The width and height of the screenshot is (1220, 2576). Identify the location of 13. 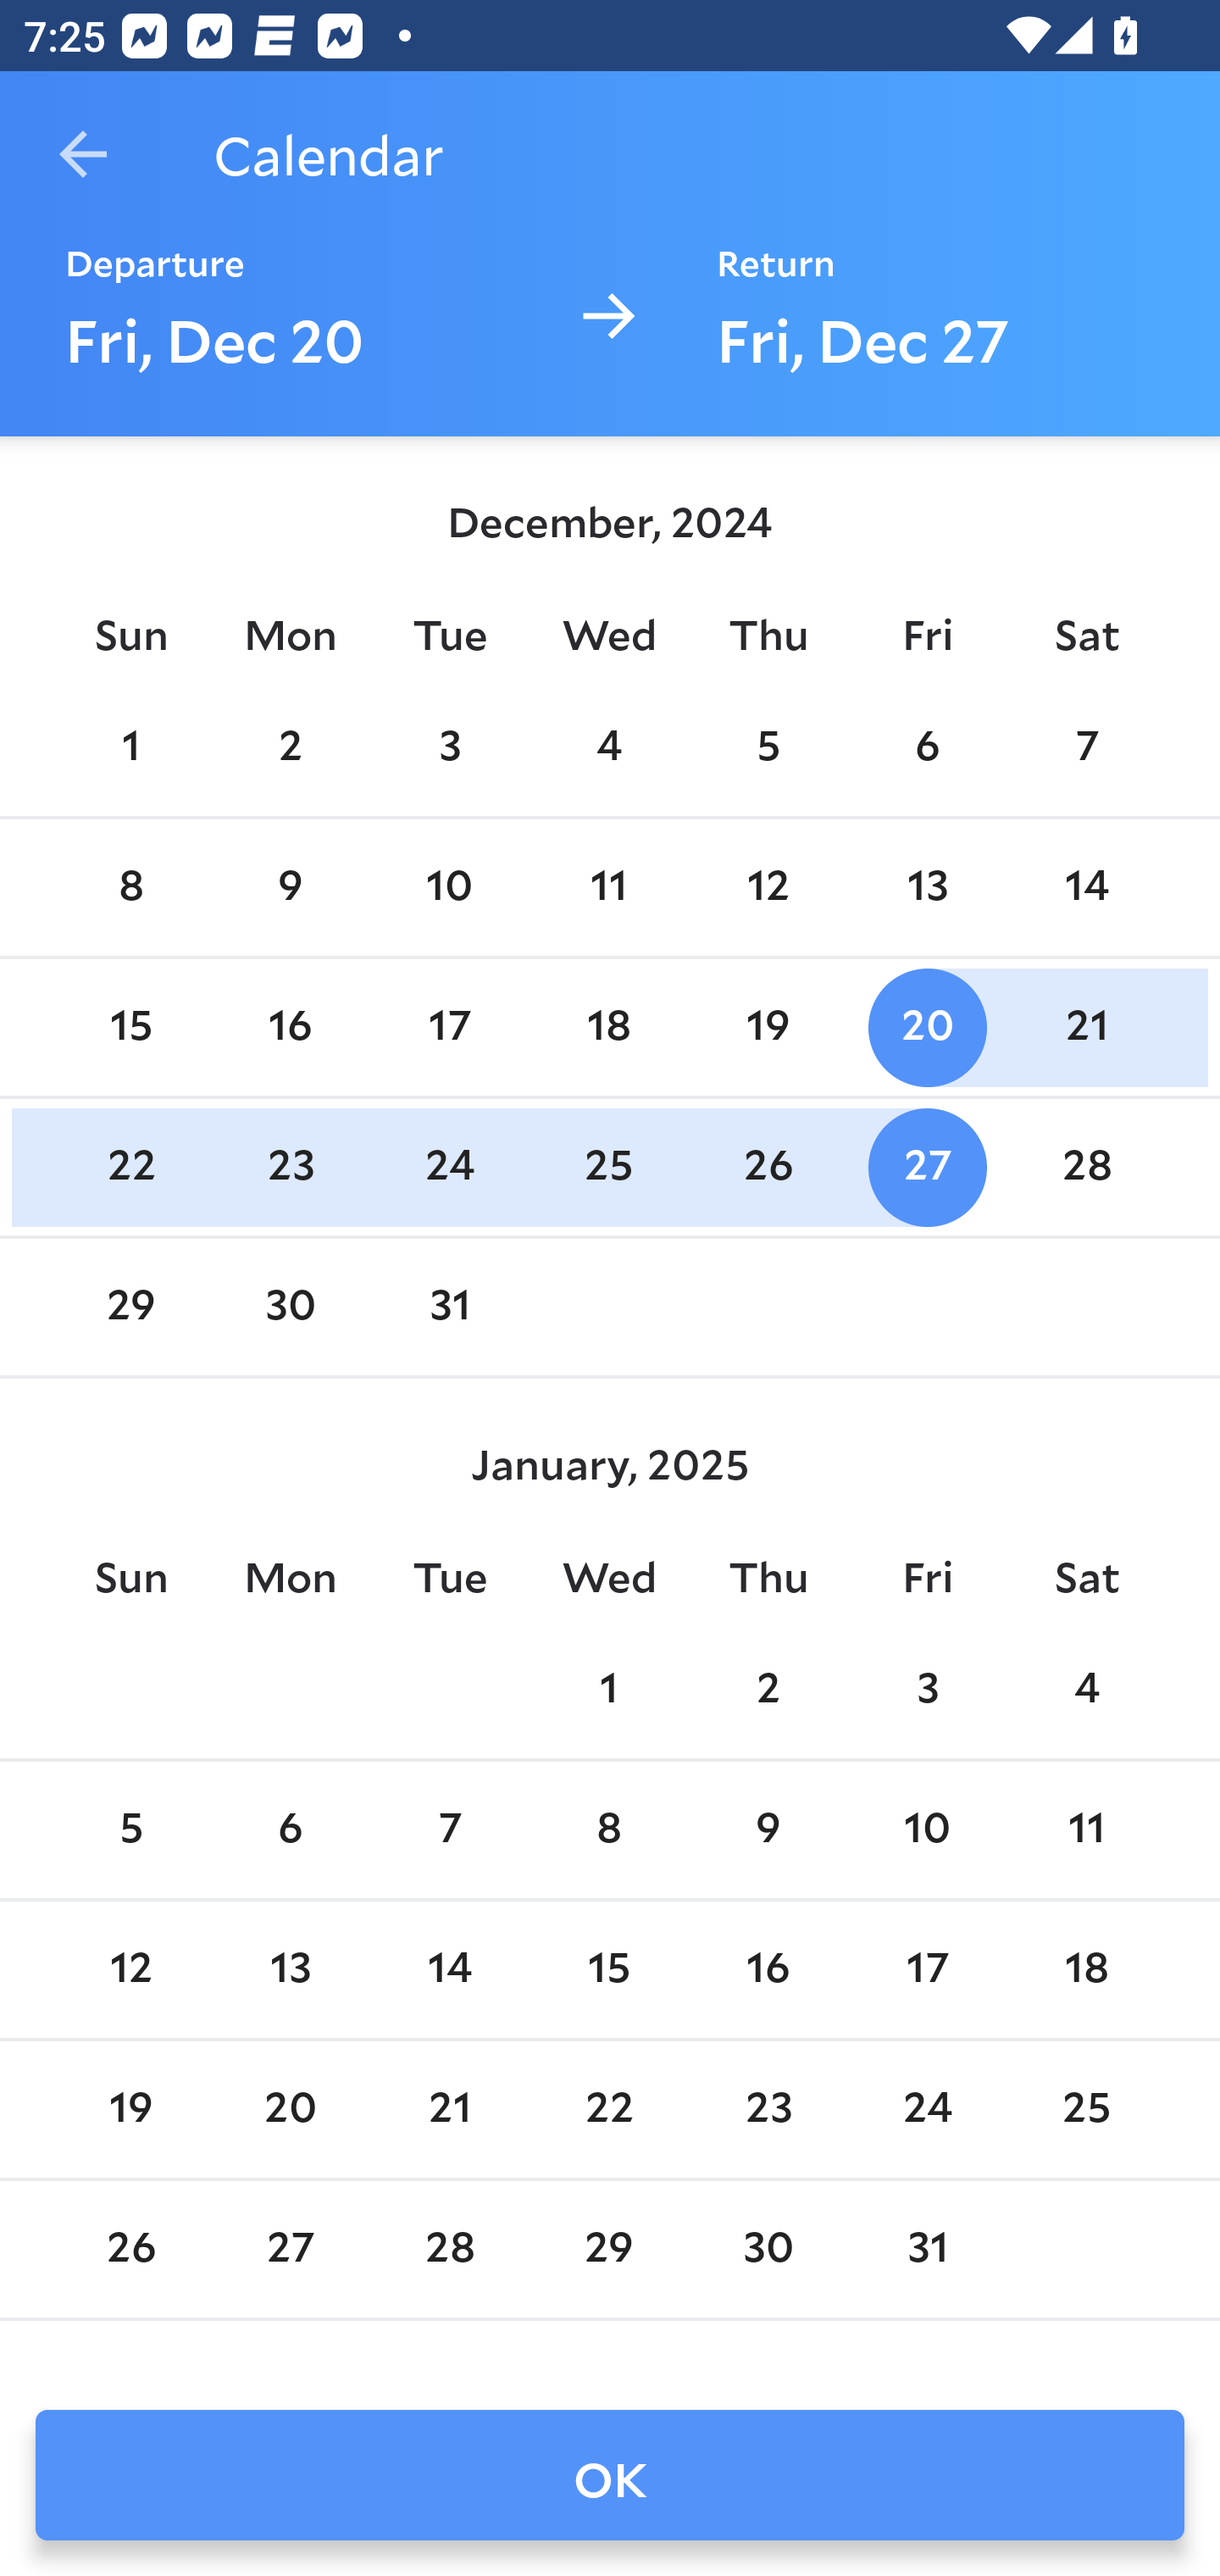
(291, 1970).